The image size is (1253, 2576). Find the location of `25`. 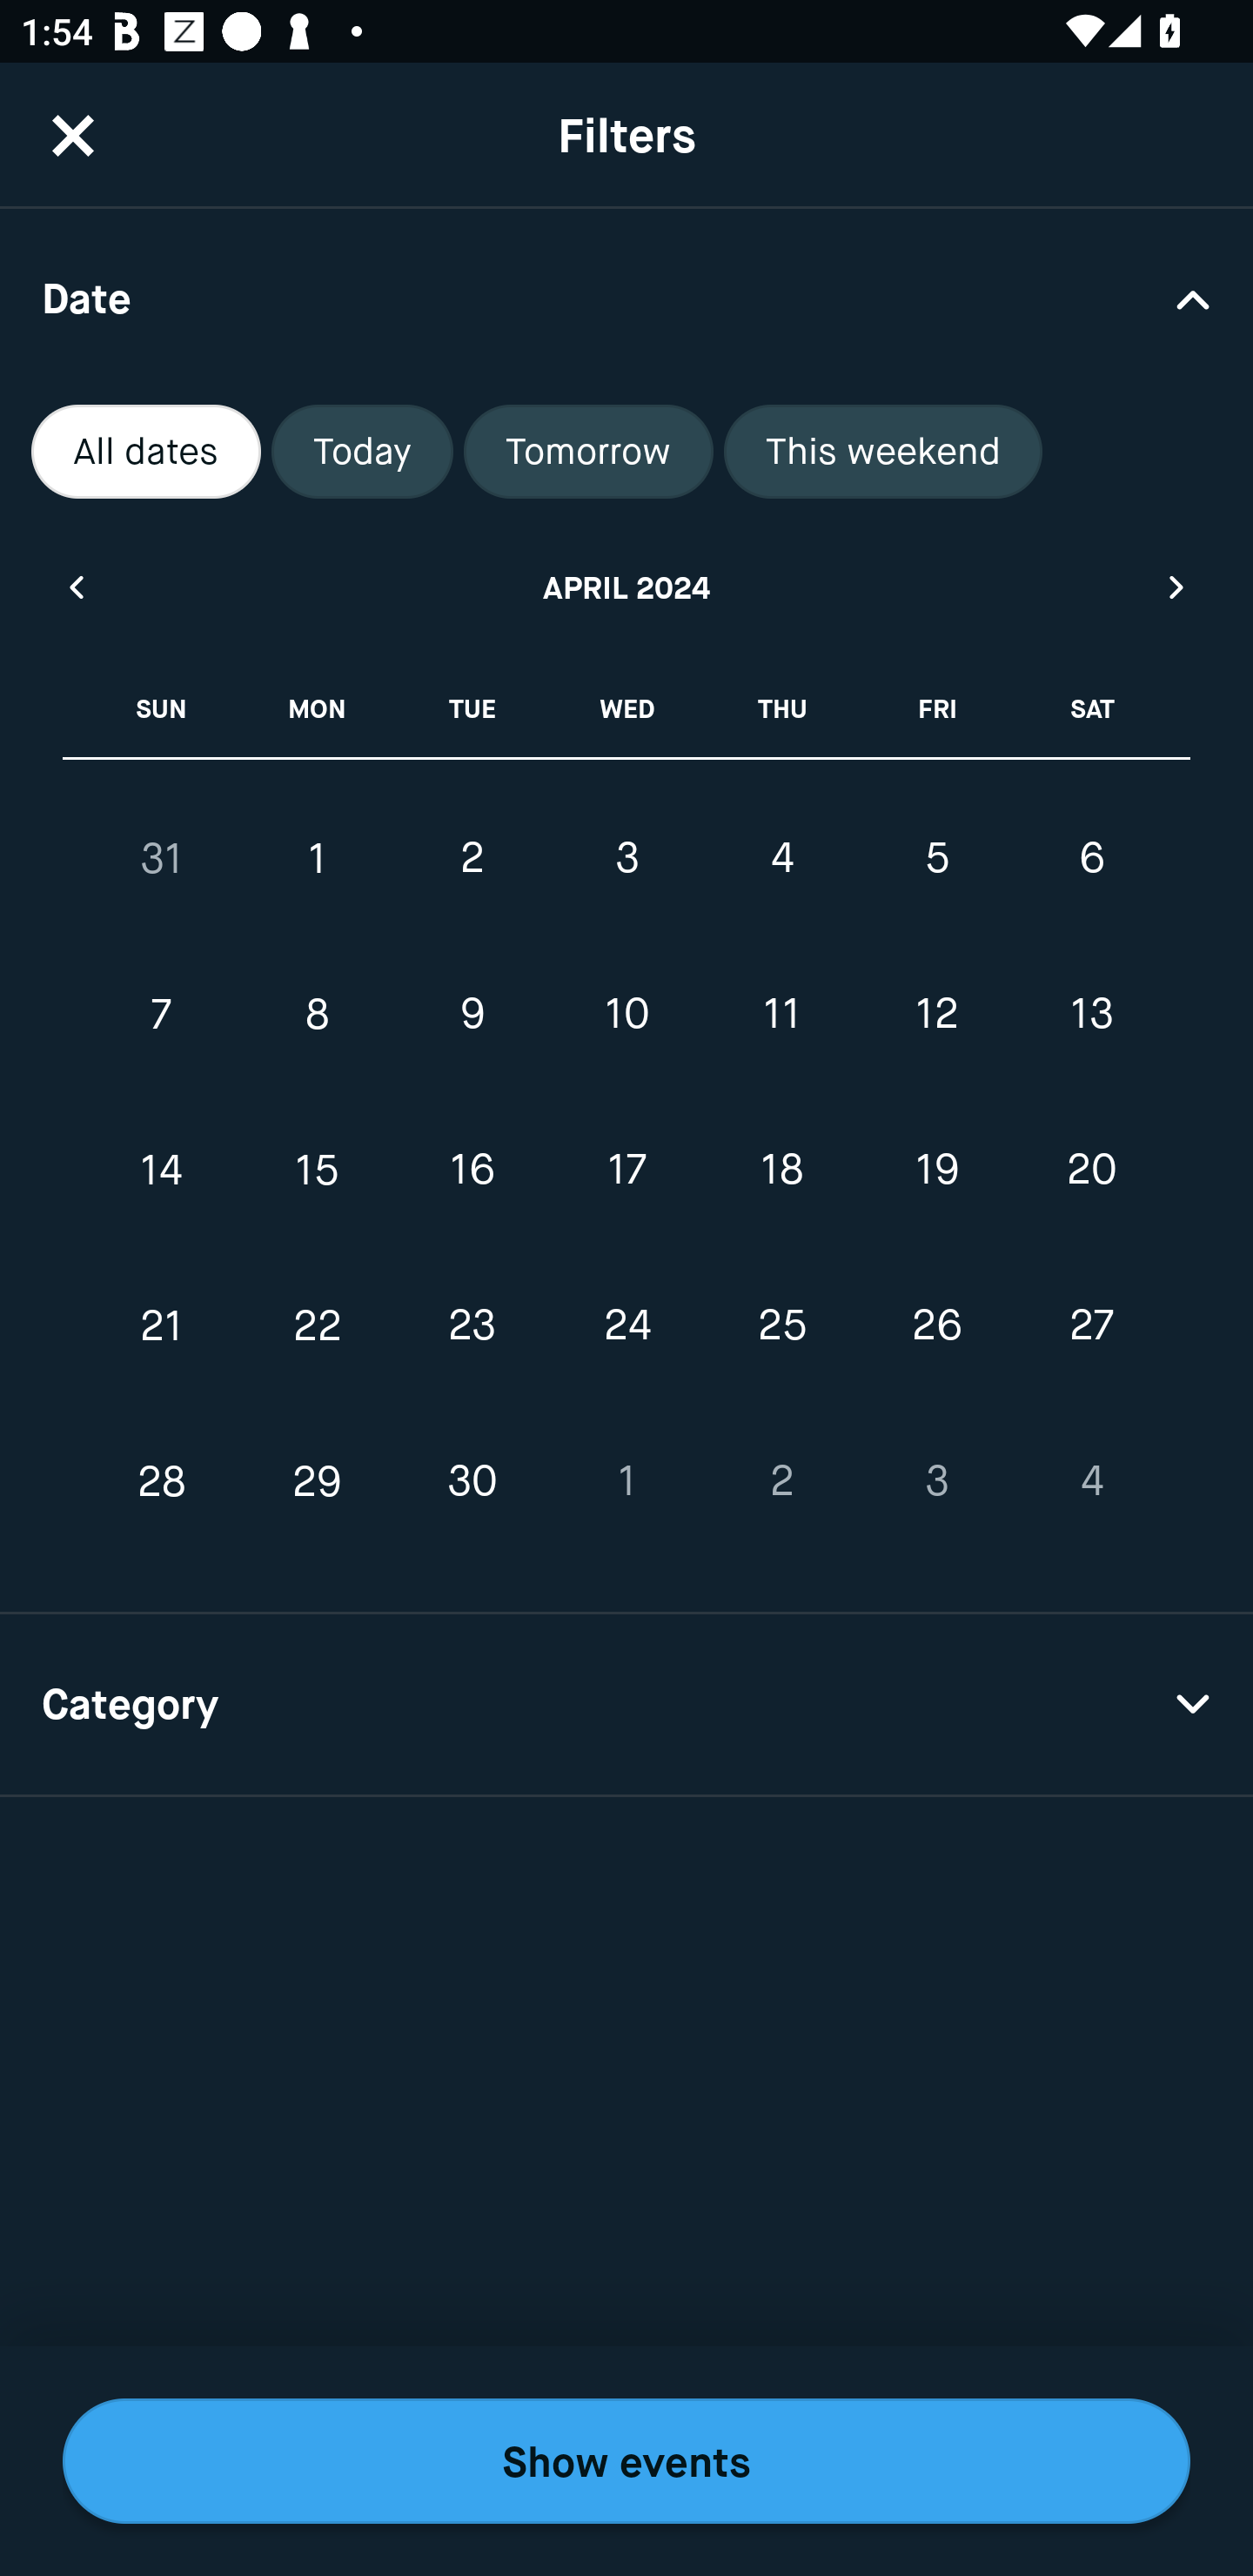

25 is located at coordinates (781, 1325).